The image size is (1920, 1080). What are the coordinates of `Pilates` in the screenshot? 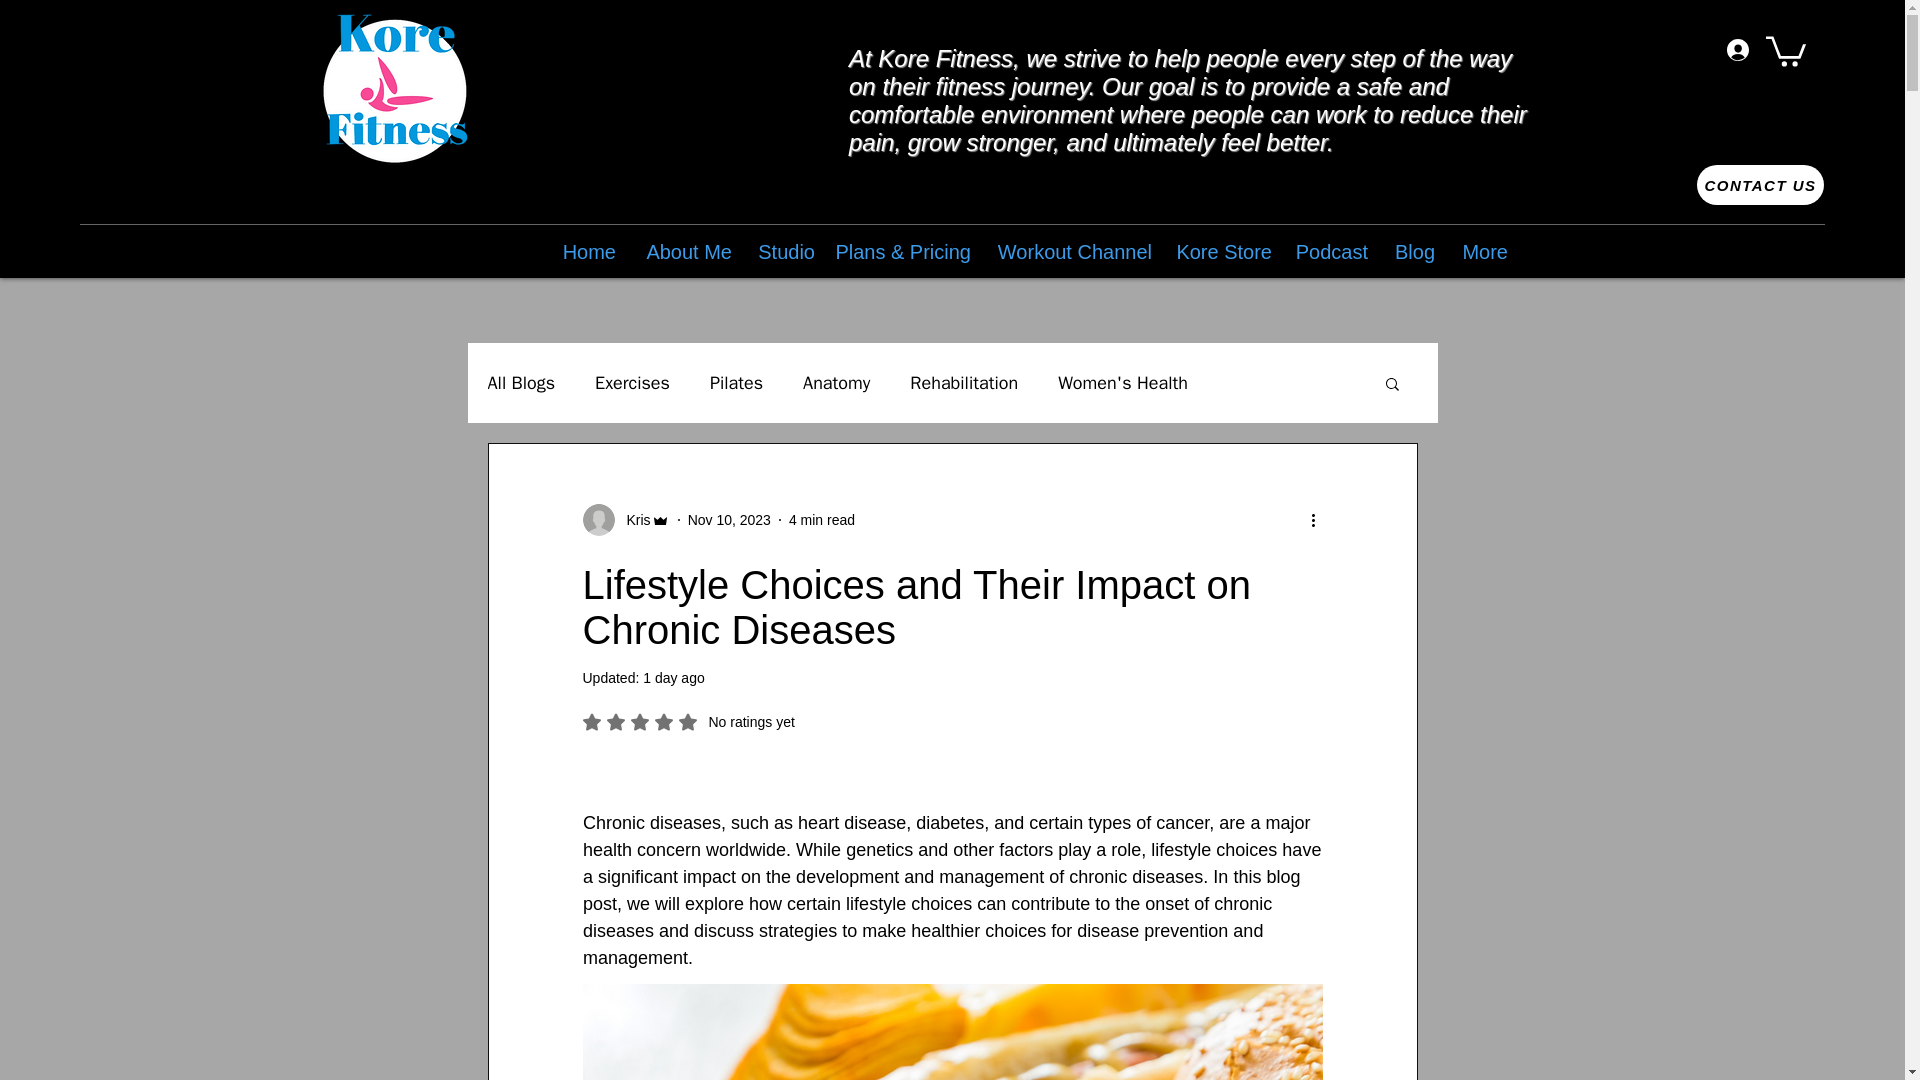 It's located at (736, 383).